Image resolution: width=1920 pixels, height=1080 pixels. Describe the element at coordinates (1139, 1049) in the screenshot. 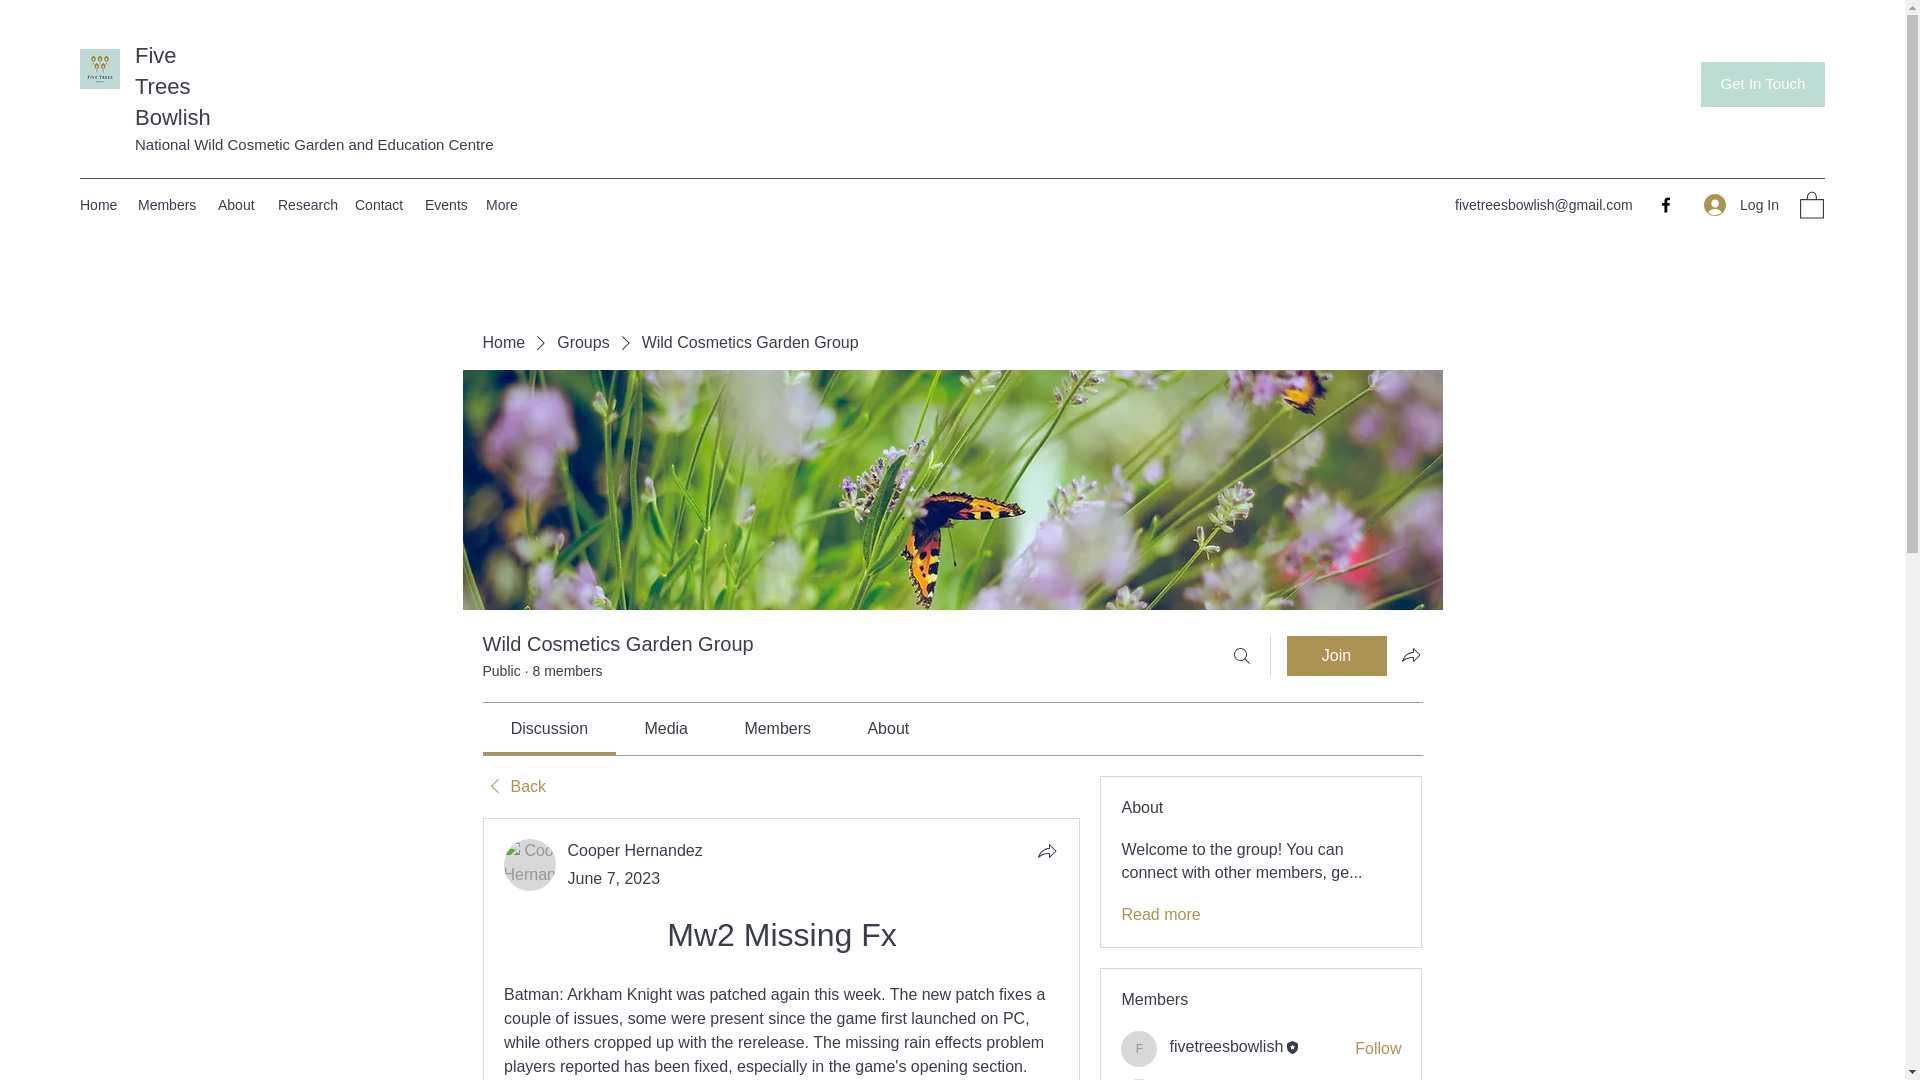

I see `fivetreesbowlish` at that location.